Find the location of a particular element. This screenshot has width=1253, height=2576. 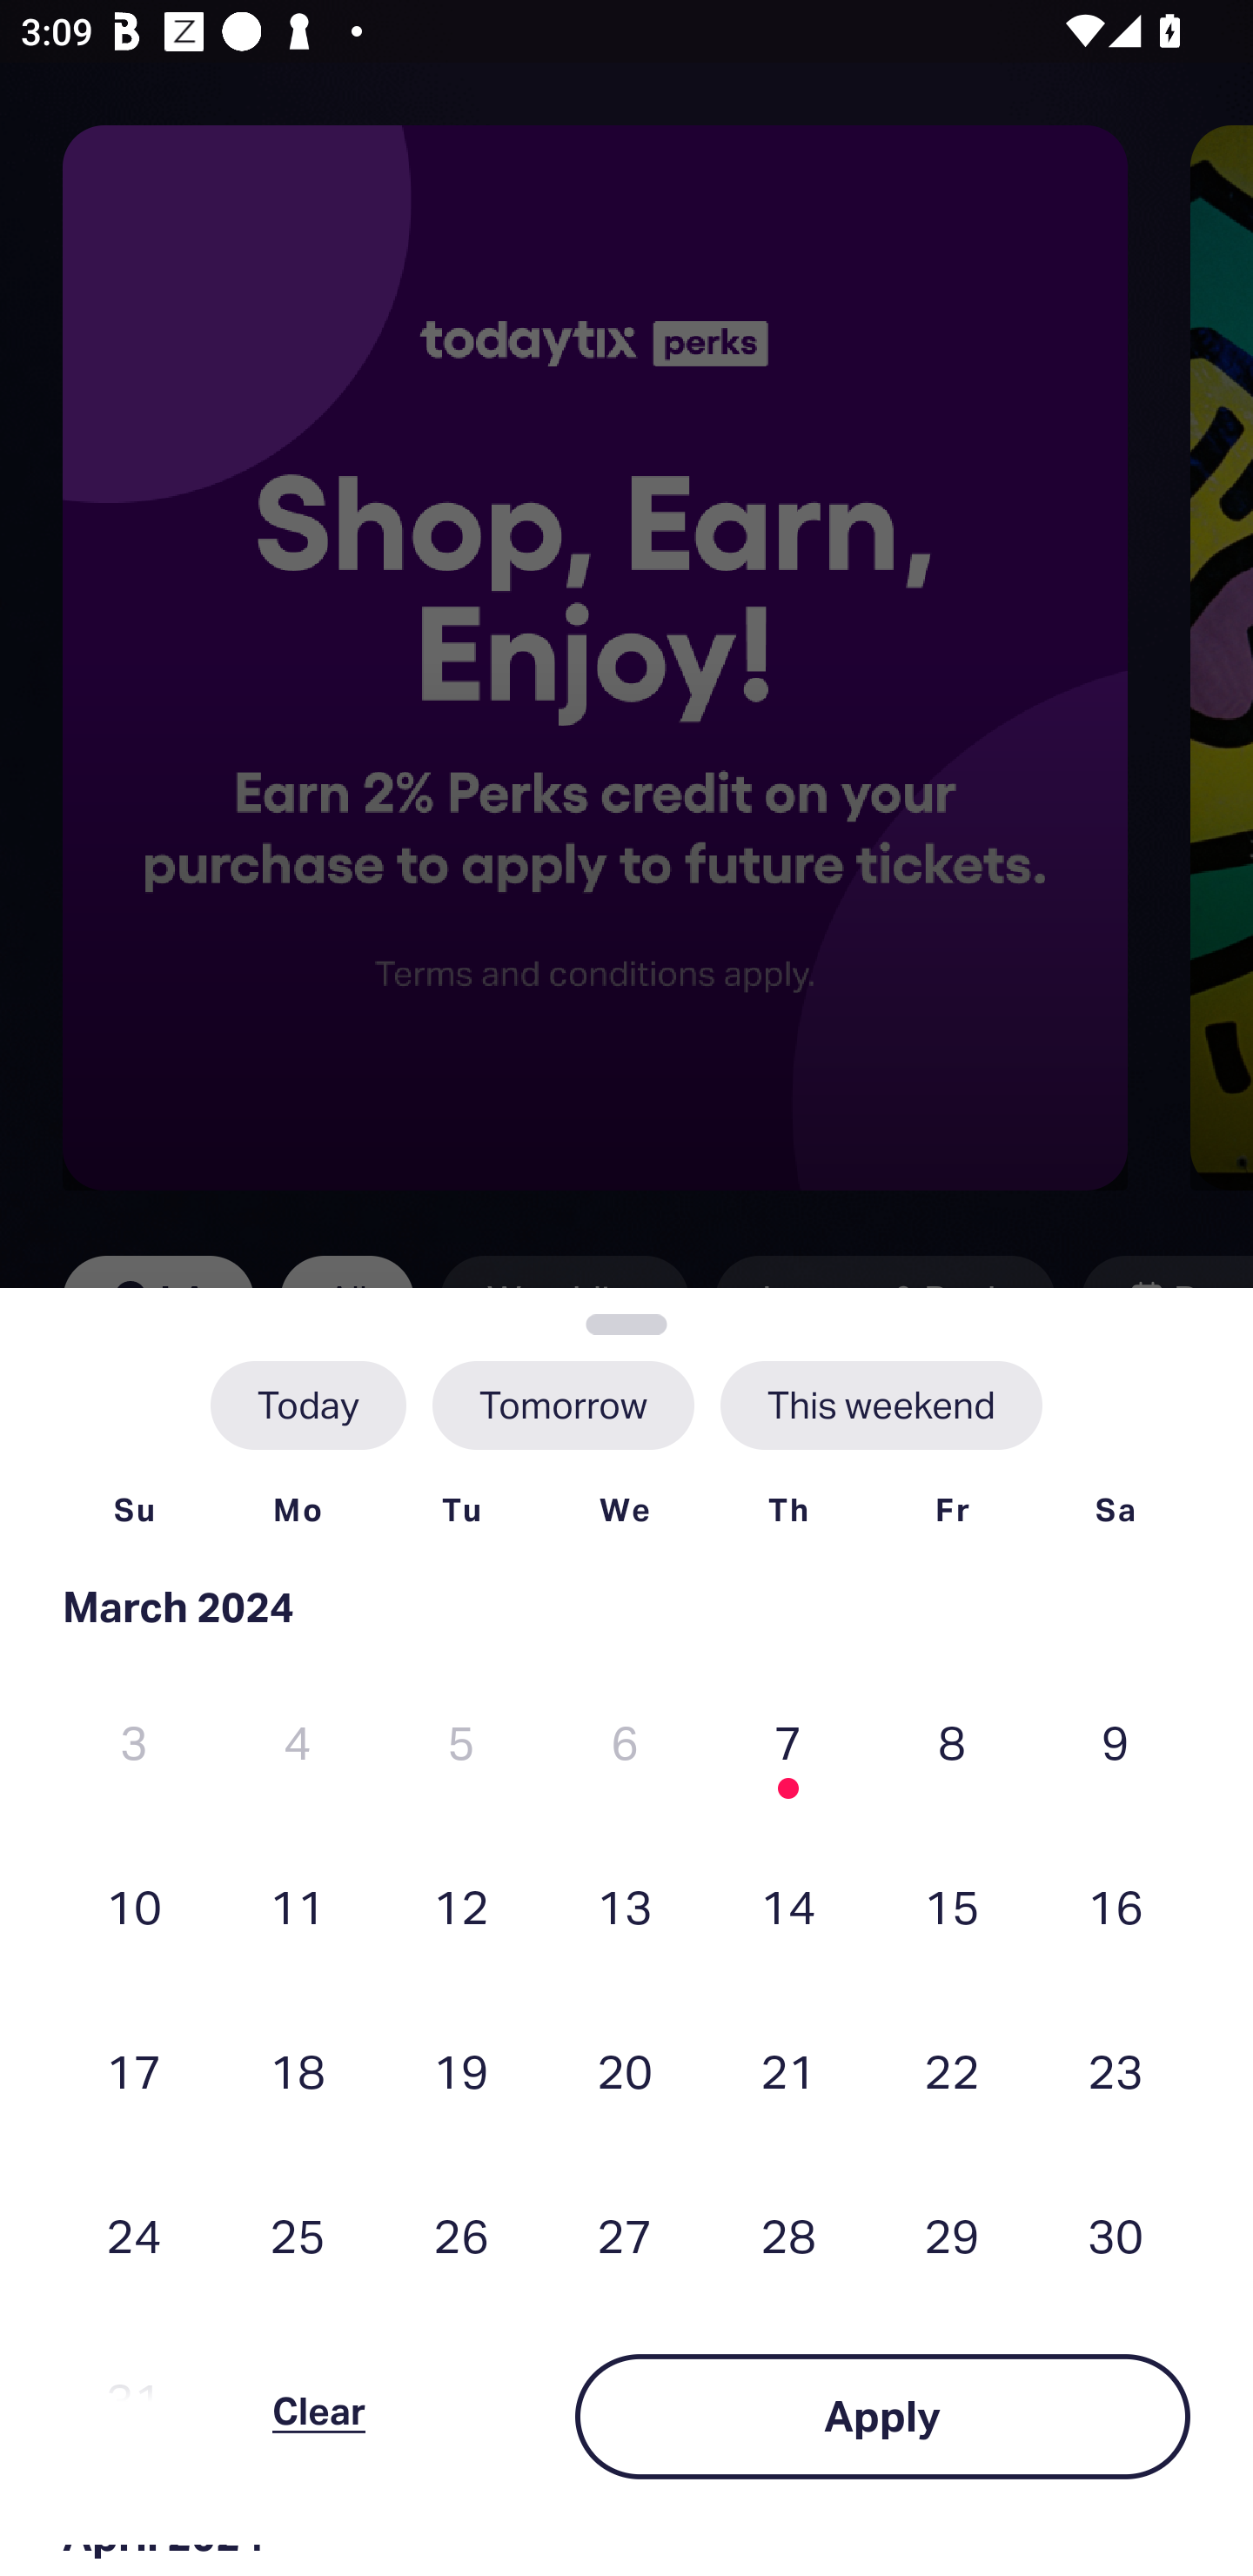

3 is located at coordinates (134, 1742).